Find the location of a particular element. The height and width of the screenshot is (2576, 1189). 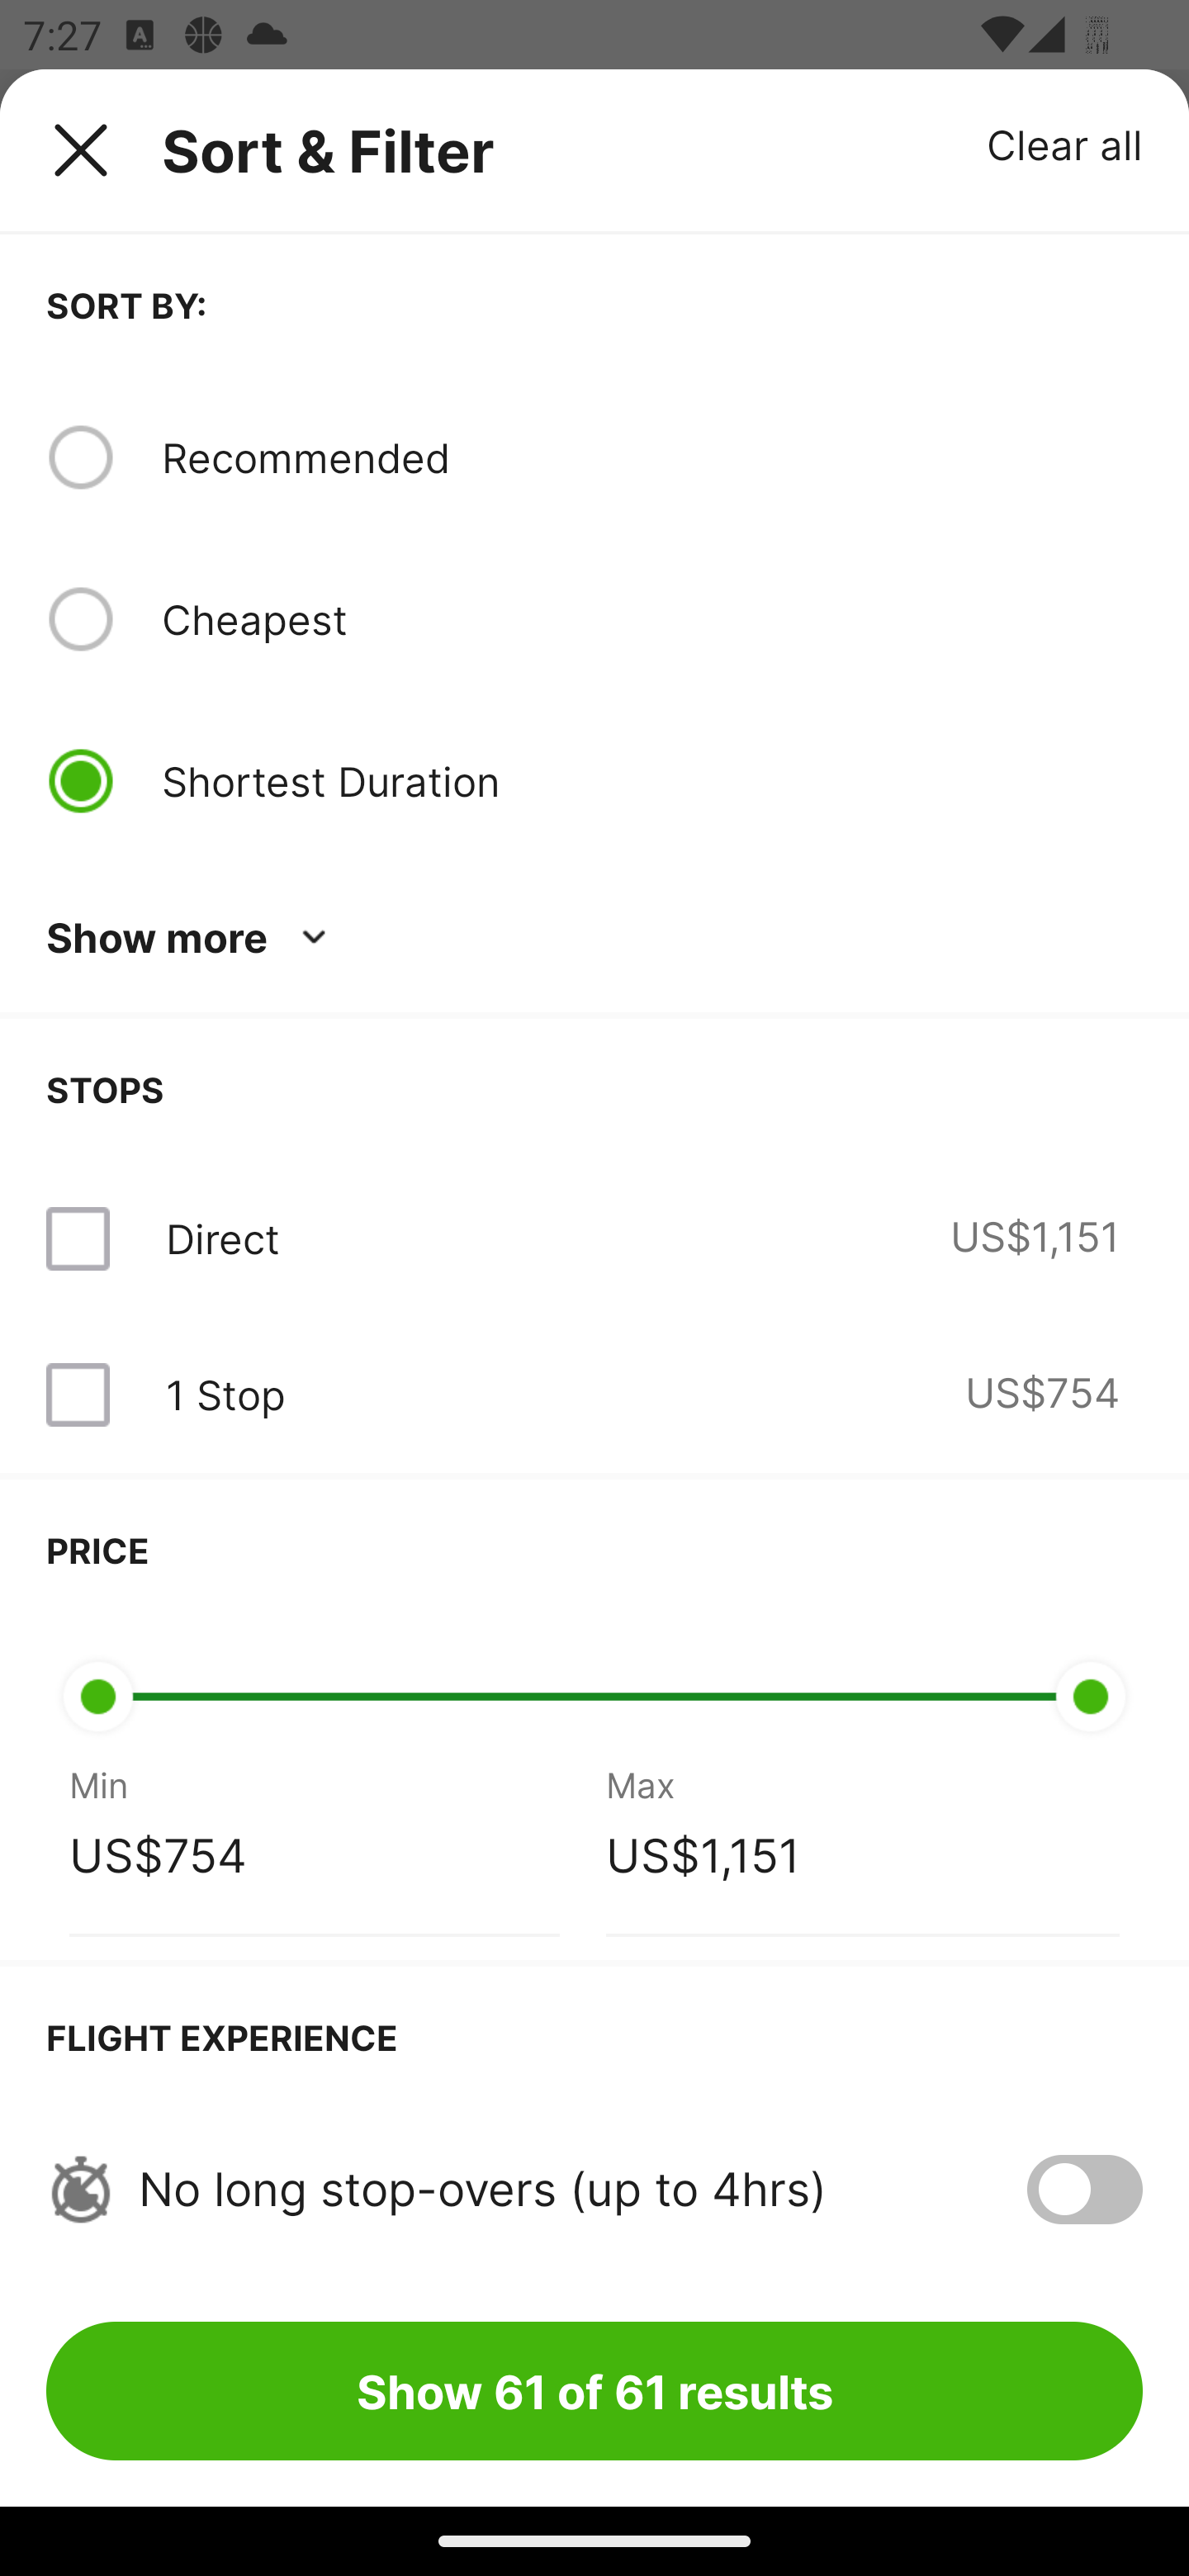

1 Stop is located at coordinates (225, 1395).